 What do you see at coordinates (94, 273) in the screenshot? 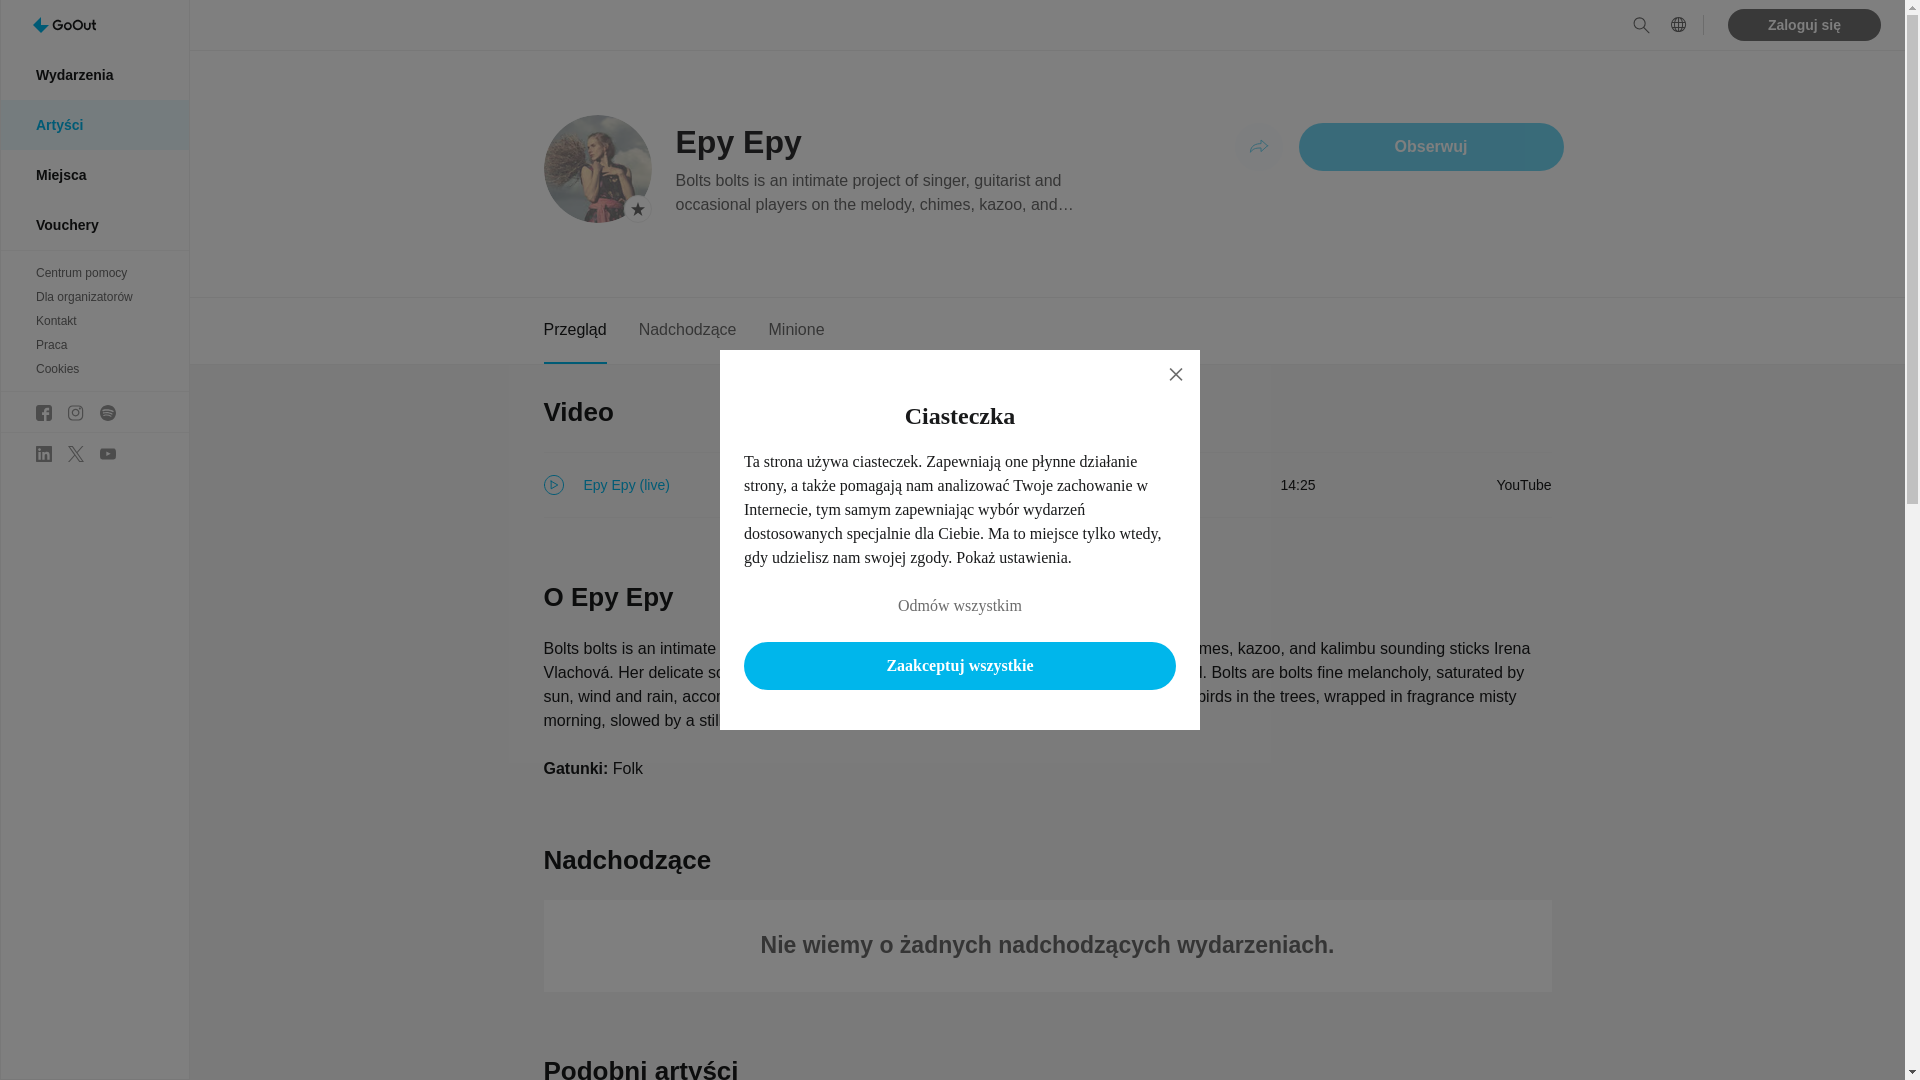
I see `Centrum pomocy` at bounding box center [94, 273].